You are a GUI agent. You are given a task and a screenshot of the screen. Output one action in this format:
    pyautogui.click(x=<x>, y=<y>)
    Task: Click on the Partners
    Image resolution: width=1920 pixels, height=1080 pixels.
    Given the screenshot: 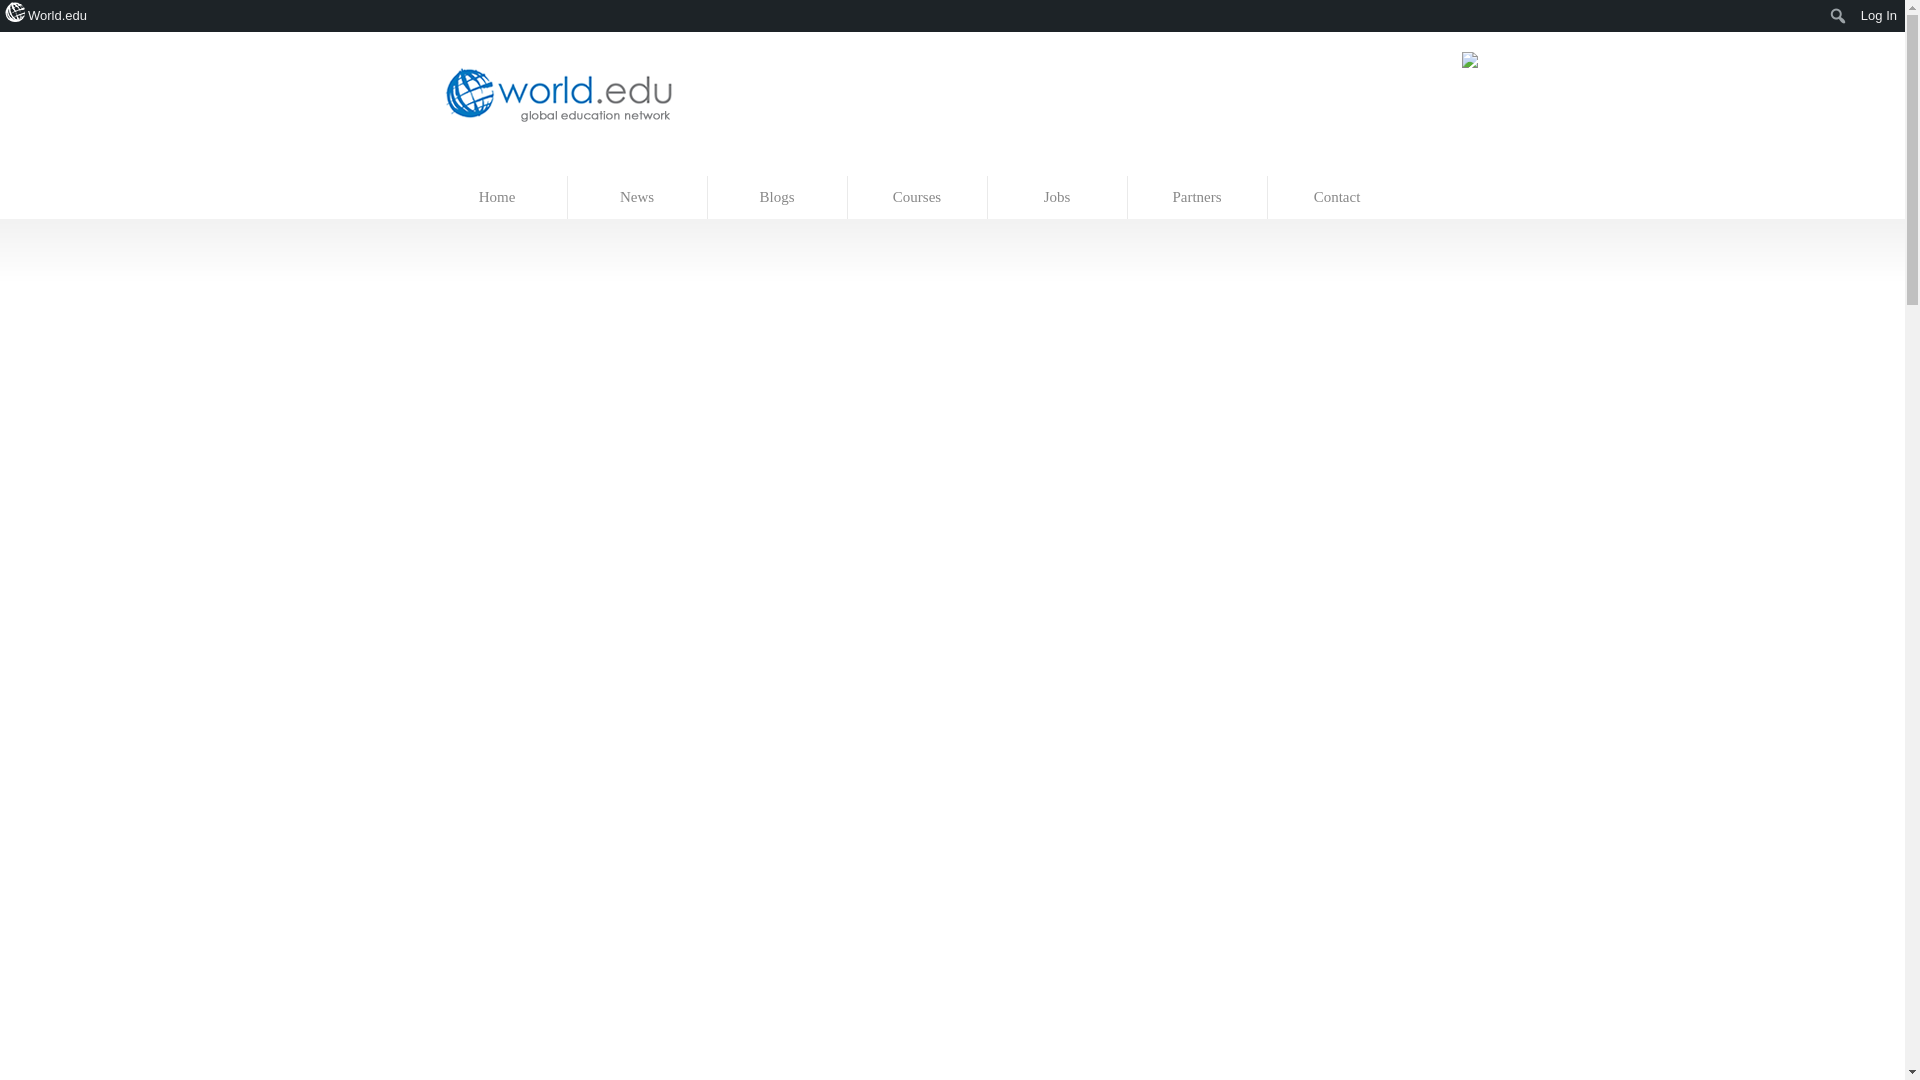 What is the action you would take?
    pyautogui.click(x=1198, y=198)
    